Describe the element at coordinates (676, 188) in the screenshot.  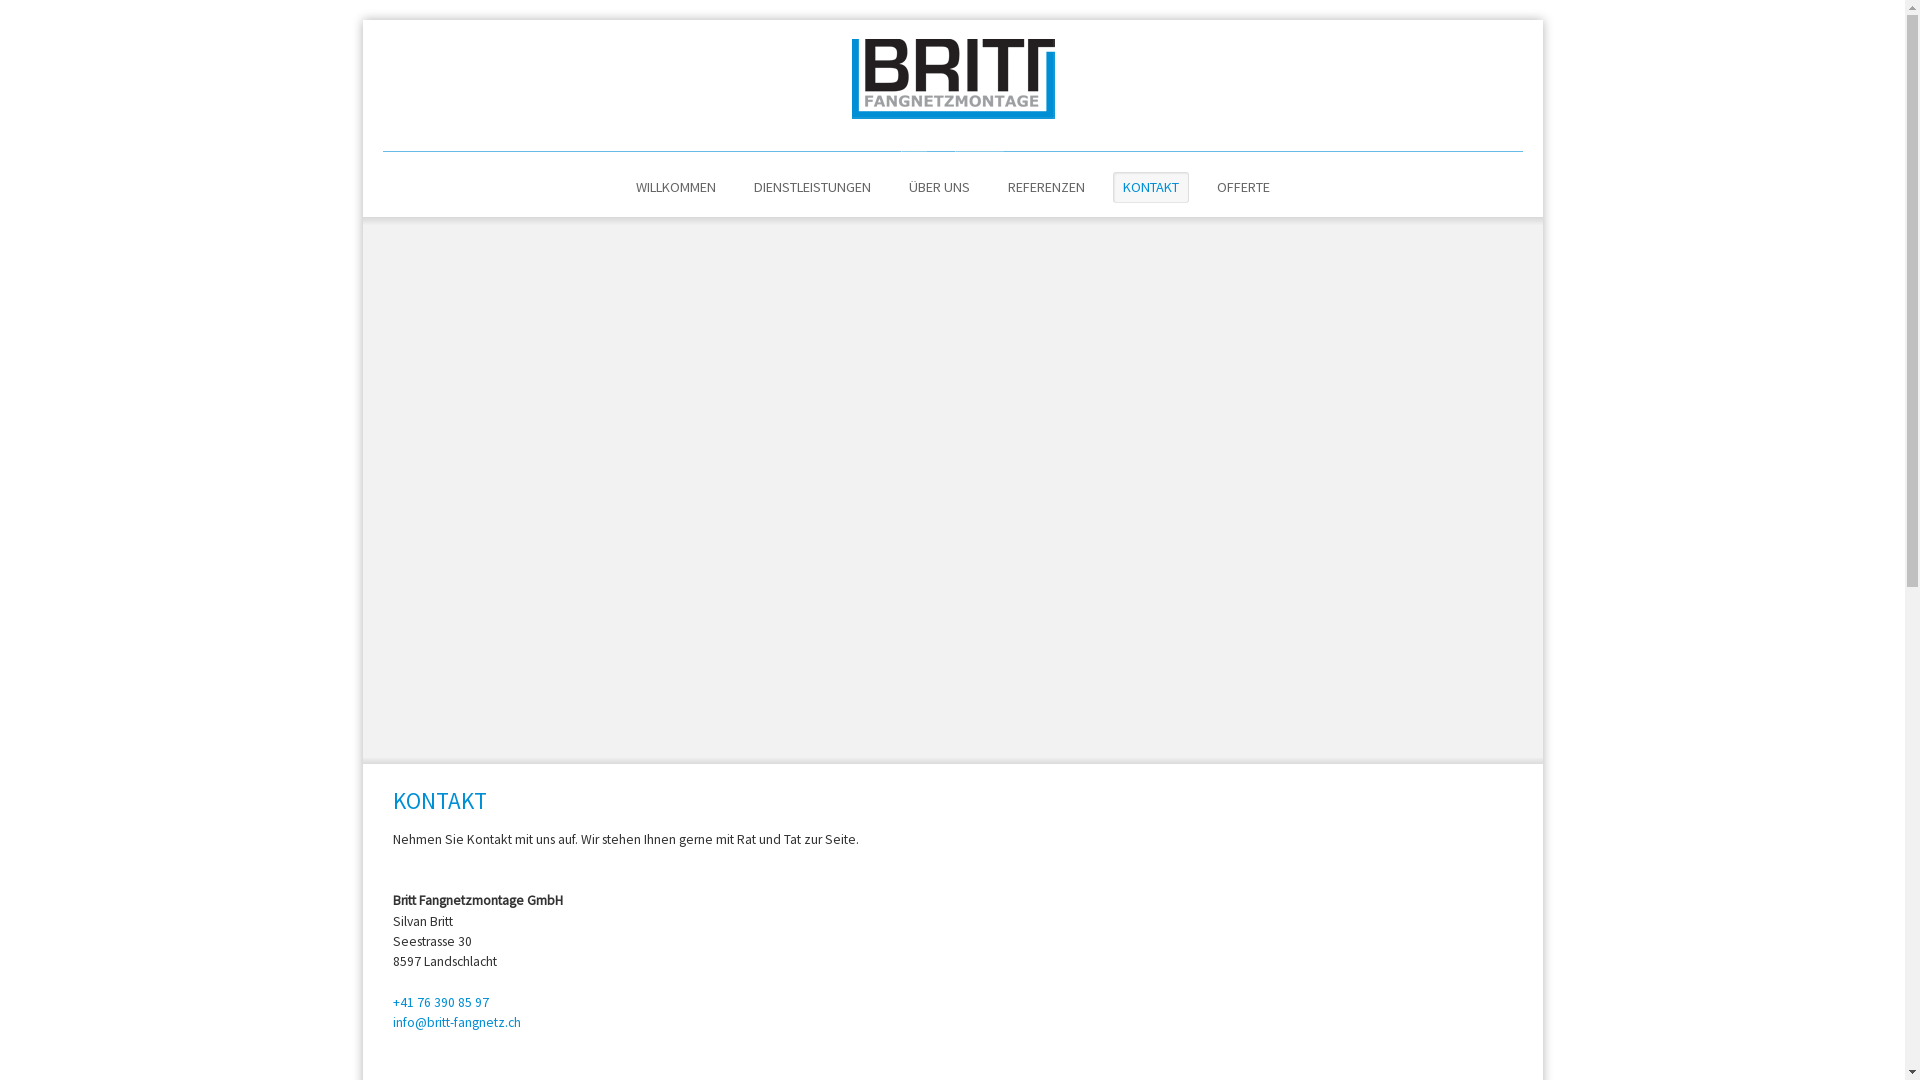
I see `WILLKOMMEN` at that location.